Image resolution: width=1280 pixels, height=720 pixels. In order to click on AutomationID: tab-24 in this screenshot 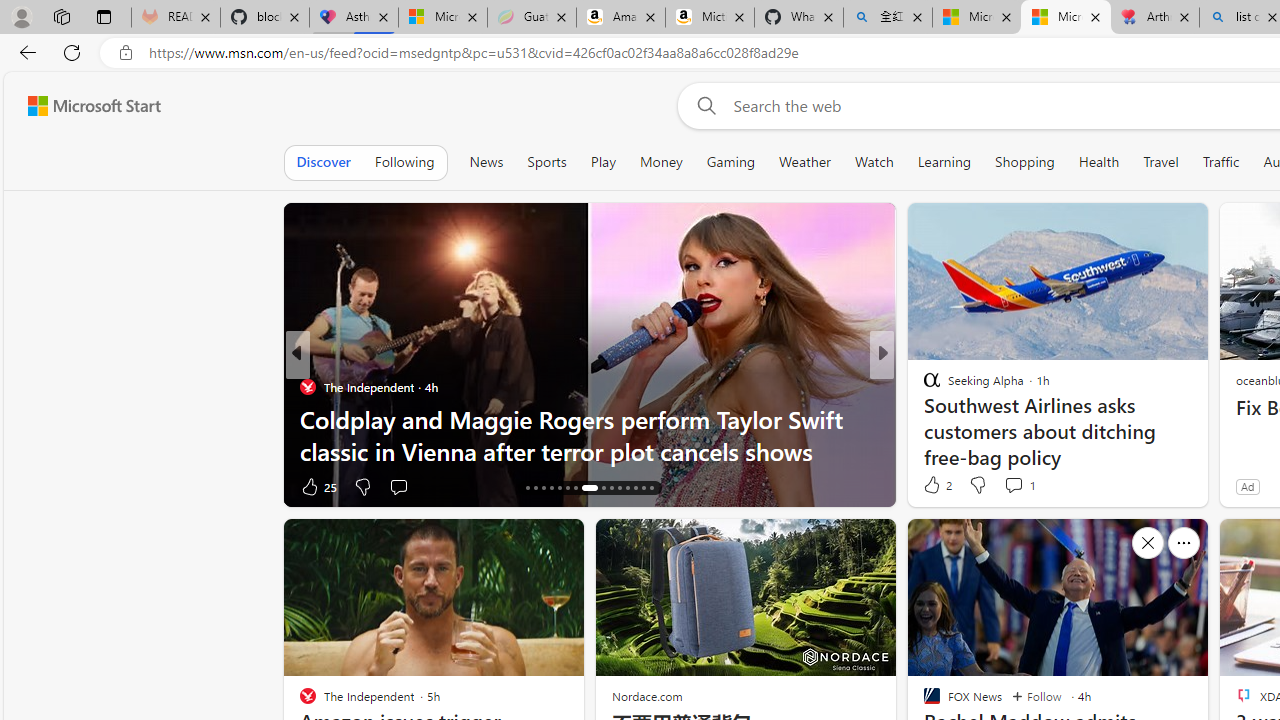, I will do `click(600, 488)`.